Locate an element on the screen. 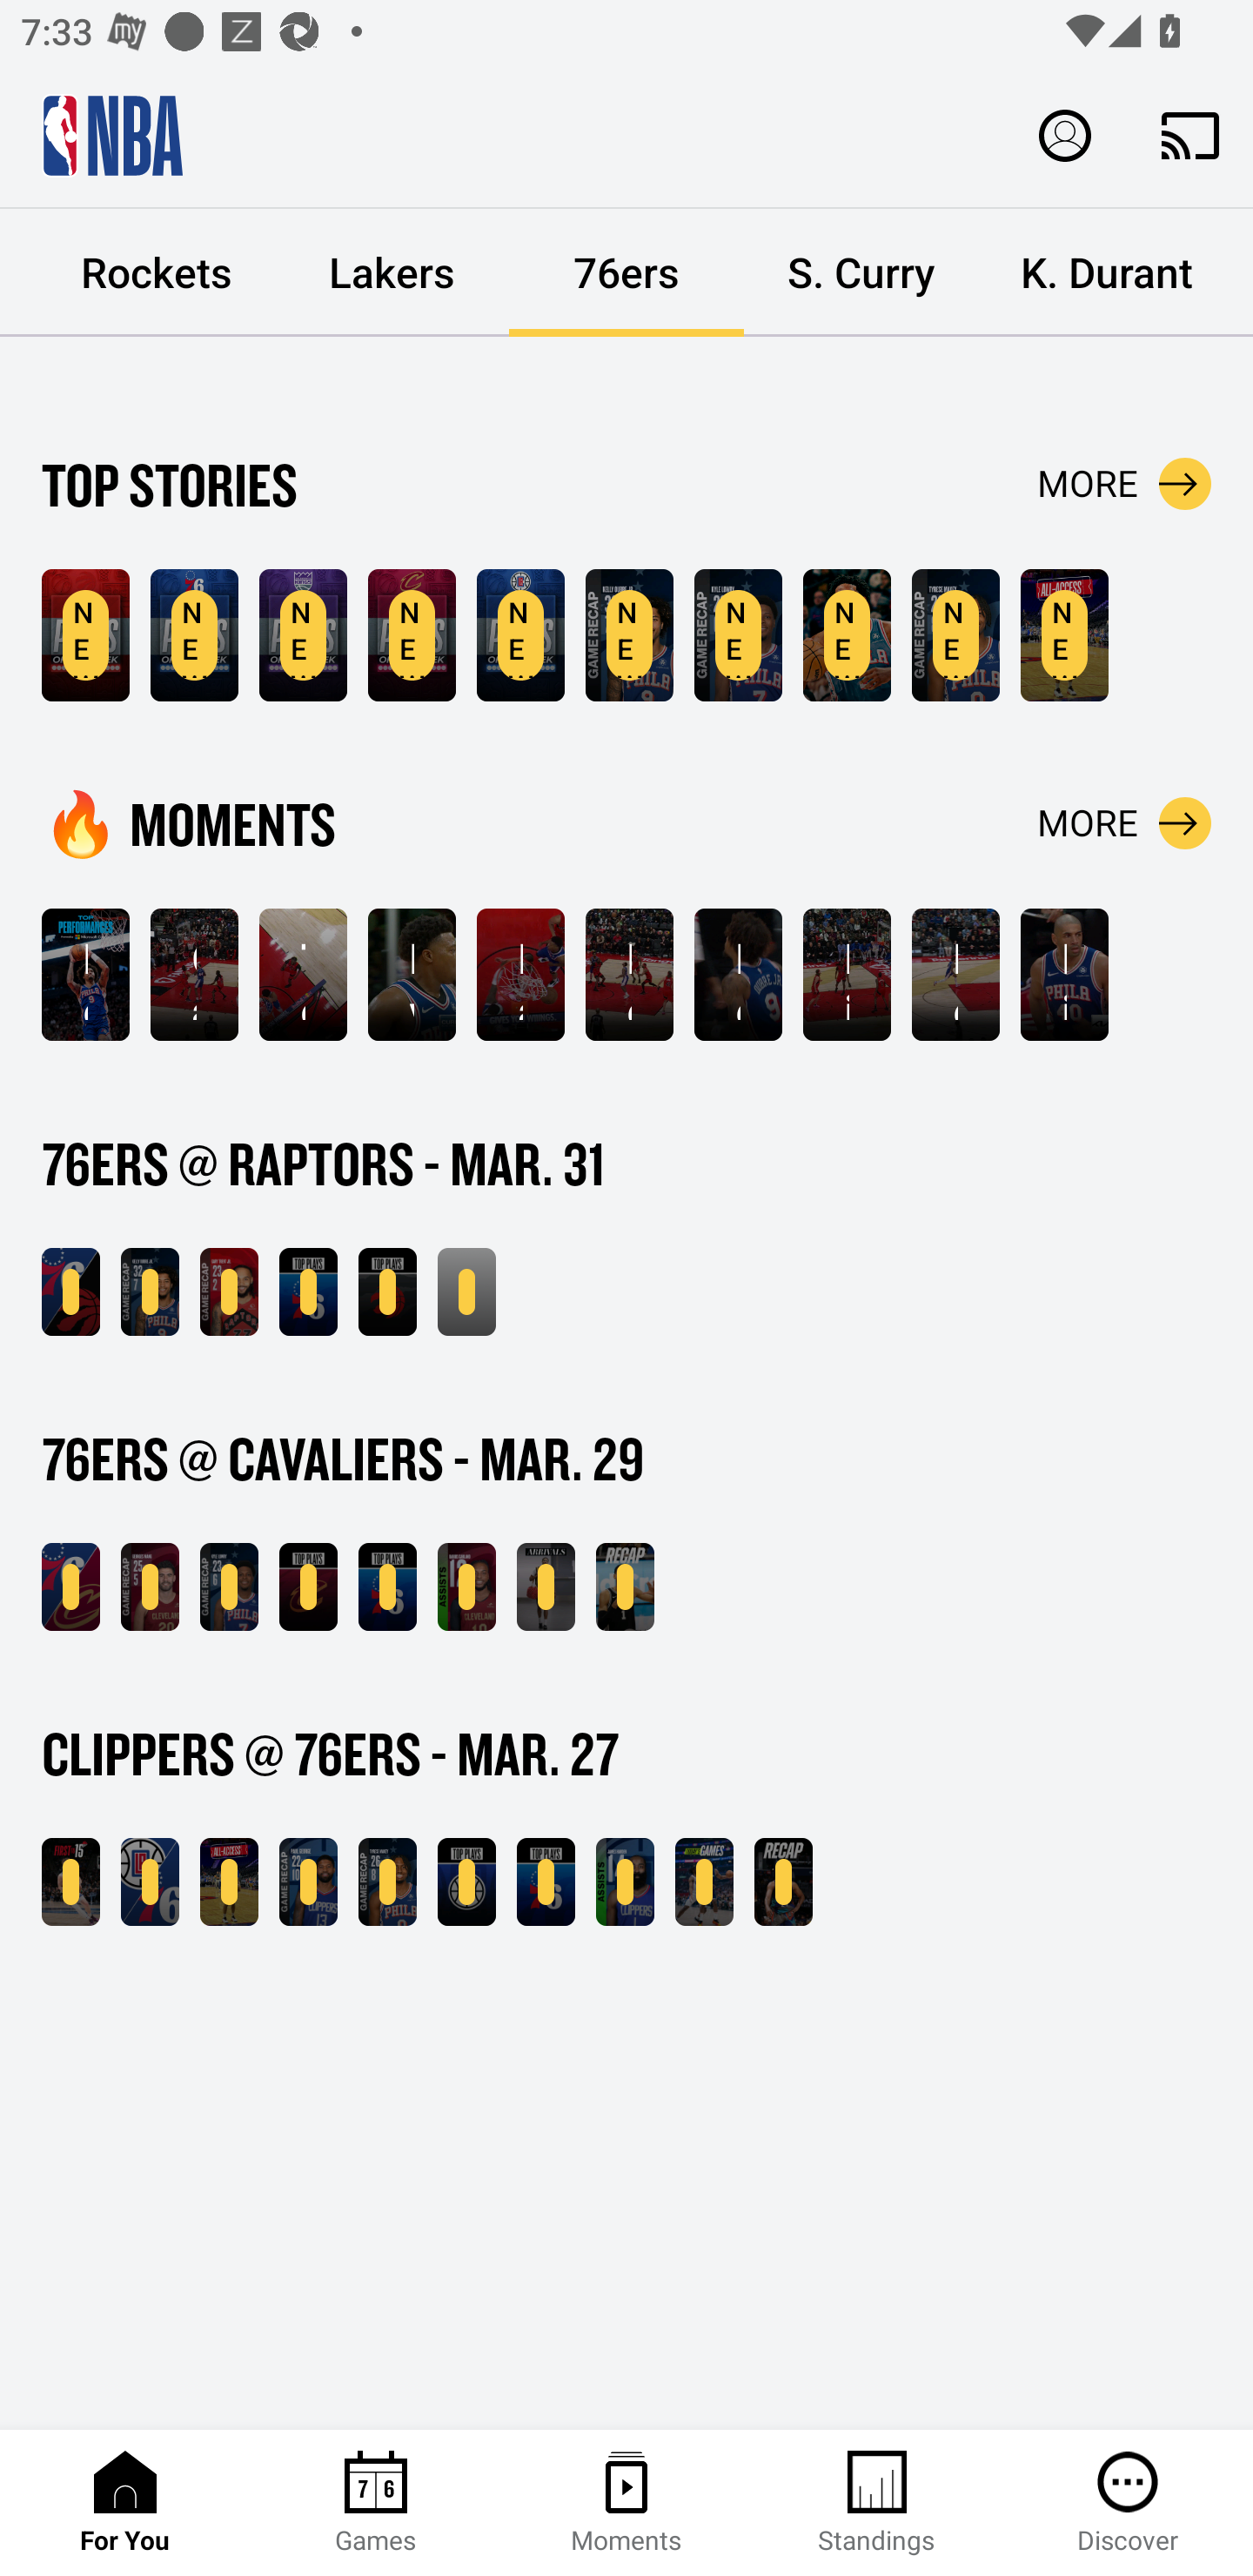  Wednesday's Recap NEW is located at coordinates (783, 1883).